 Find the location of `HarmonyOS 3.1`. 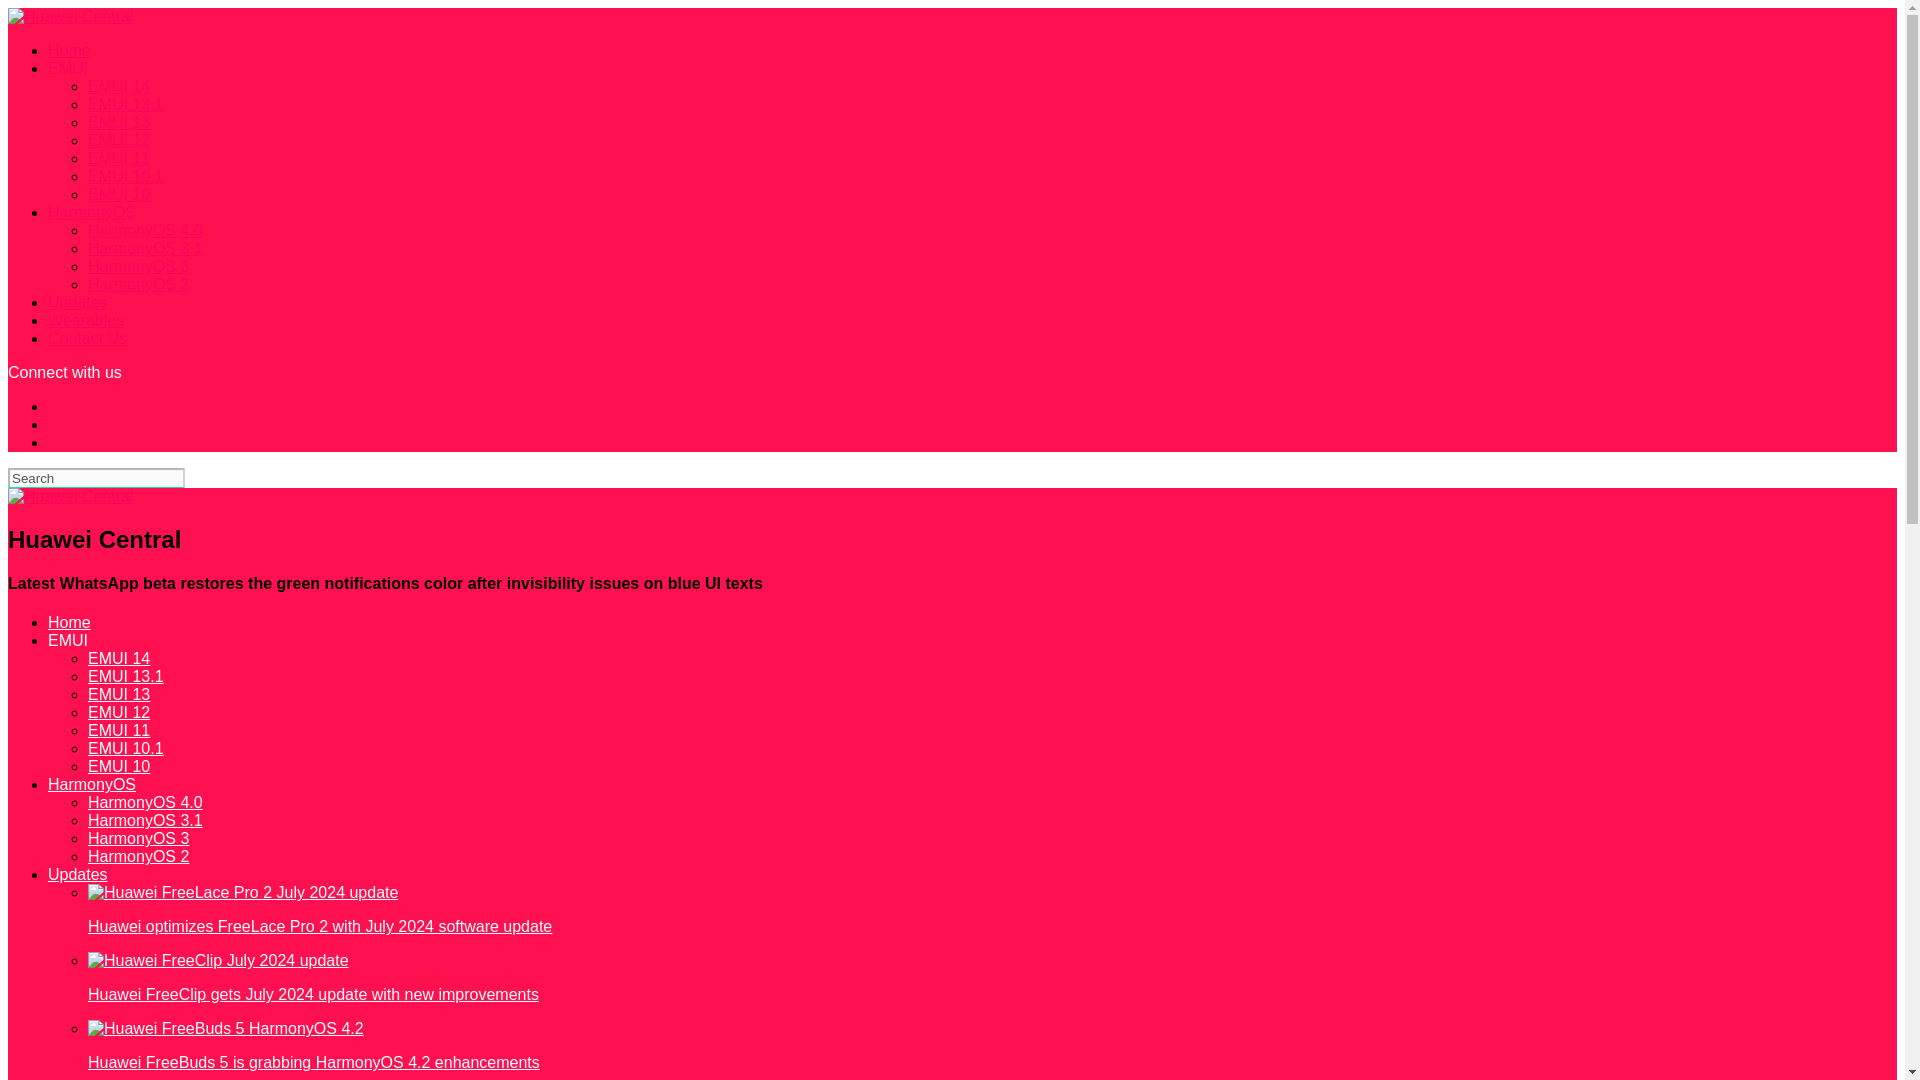

HarmonyOS 3.1 is located at coordinates (146, 820).